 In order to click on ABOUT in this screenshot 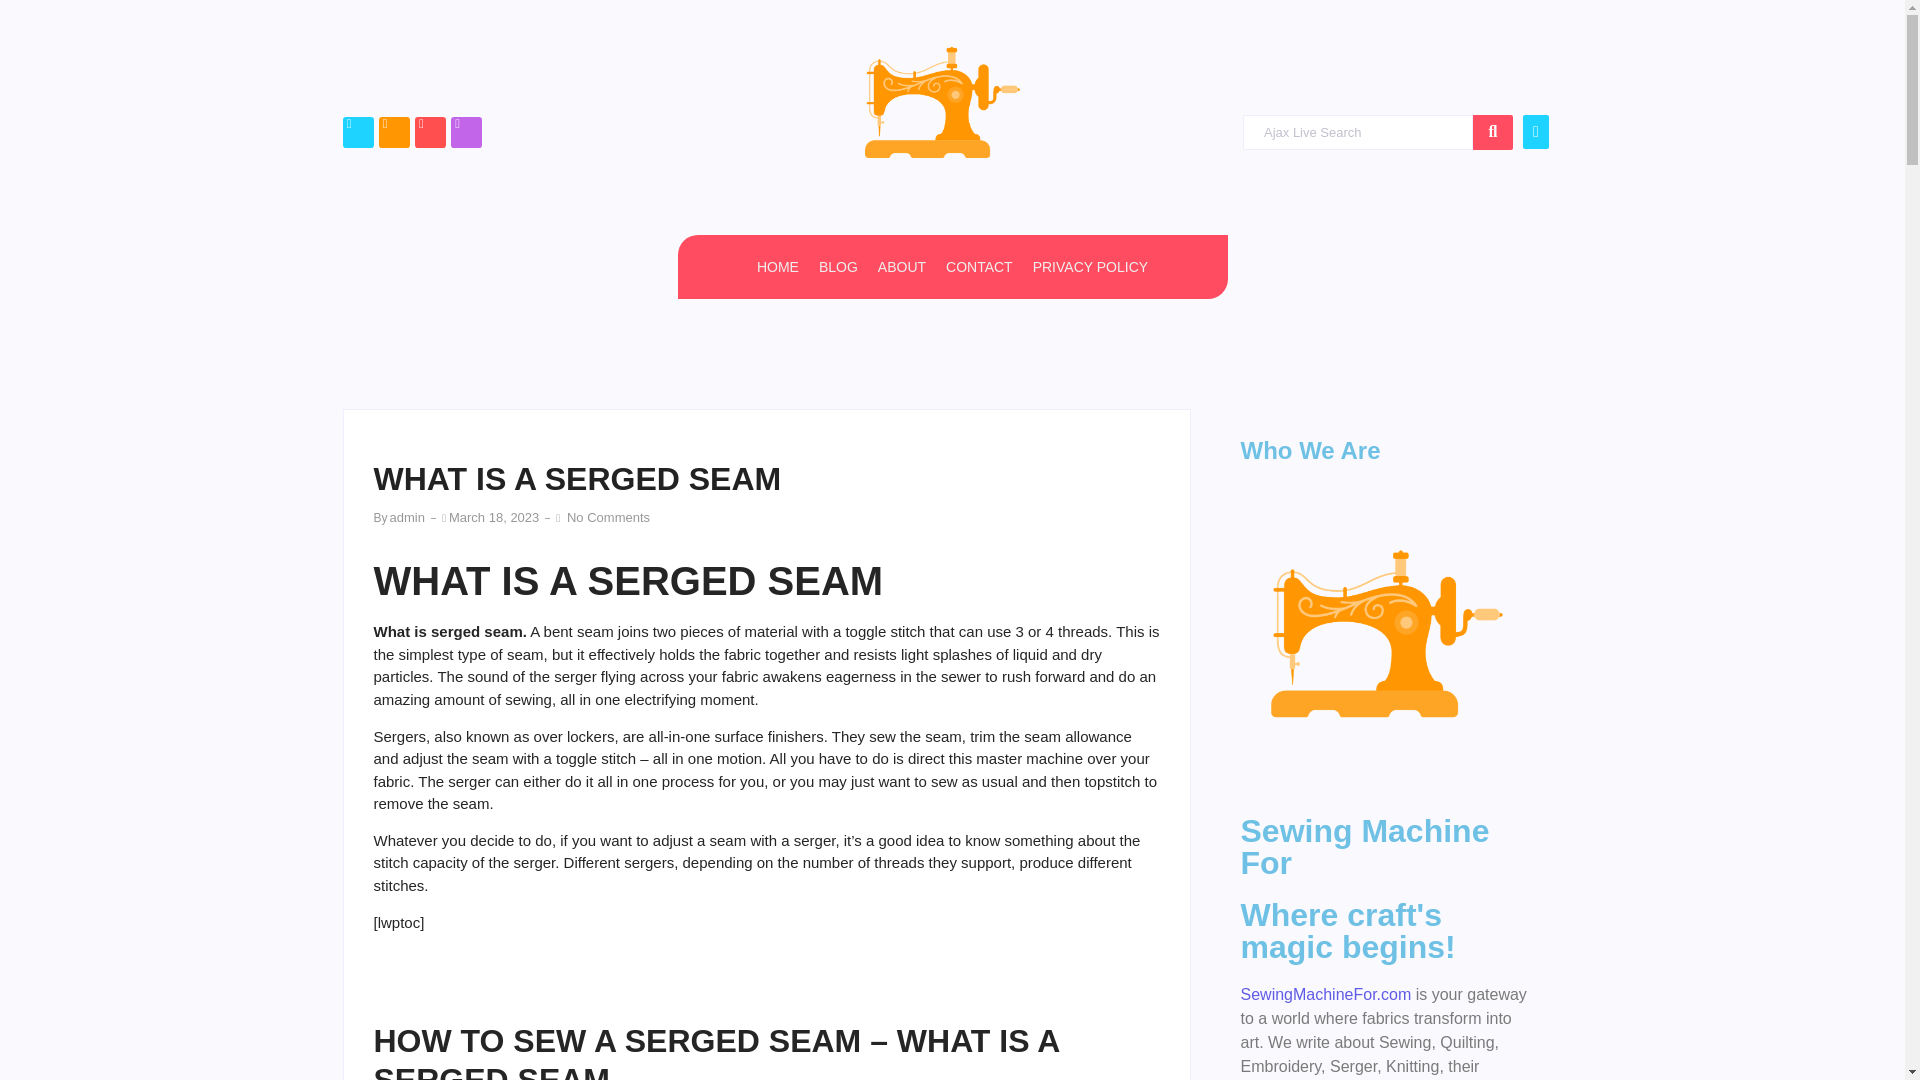, I will do `click(901, 267)`.